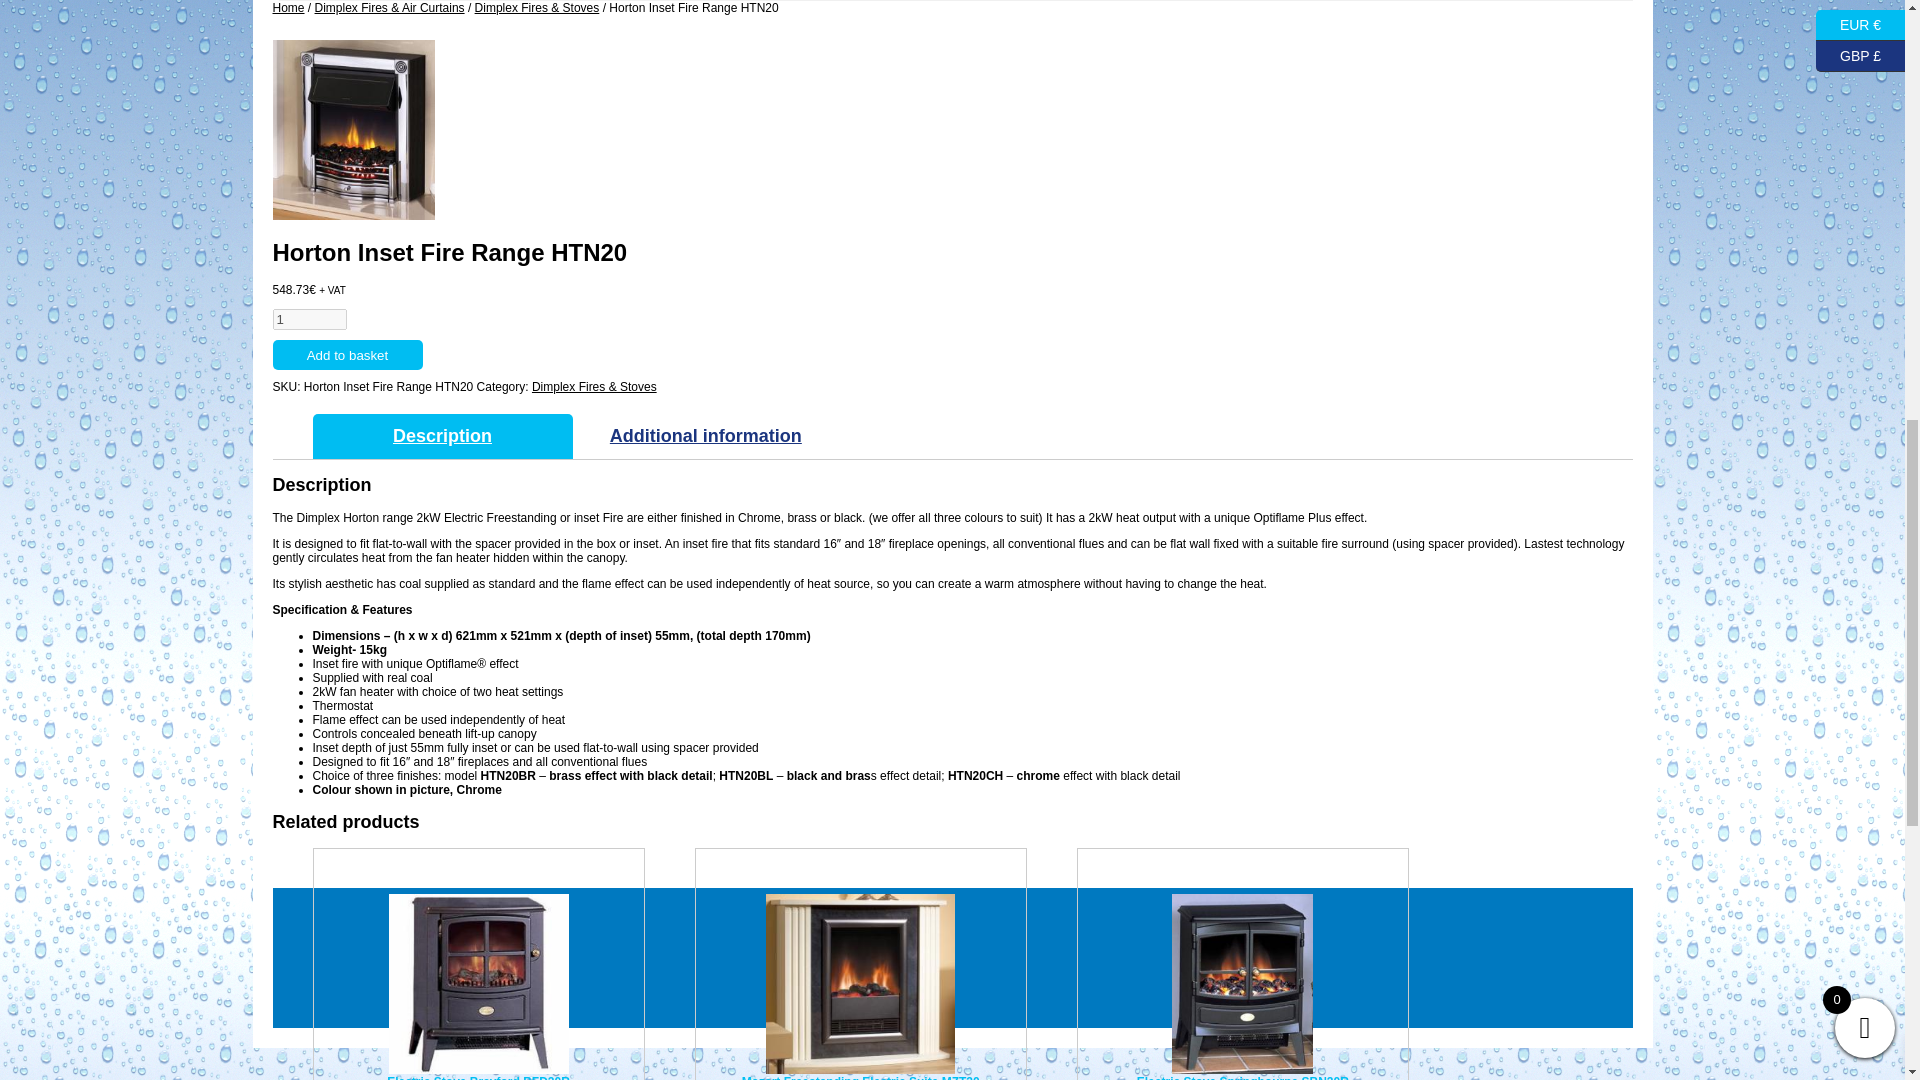  I want to click on 1, so click(310, 319).